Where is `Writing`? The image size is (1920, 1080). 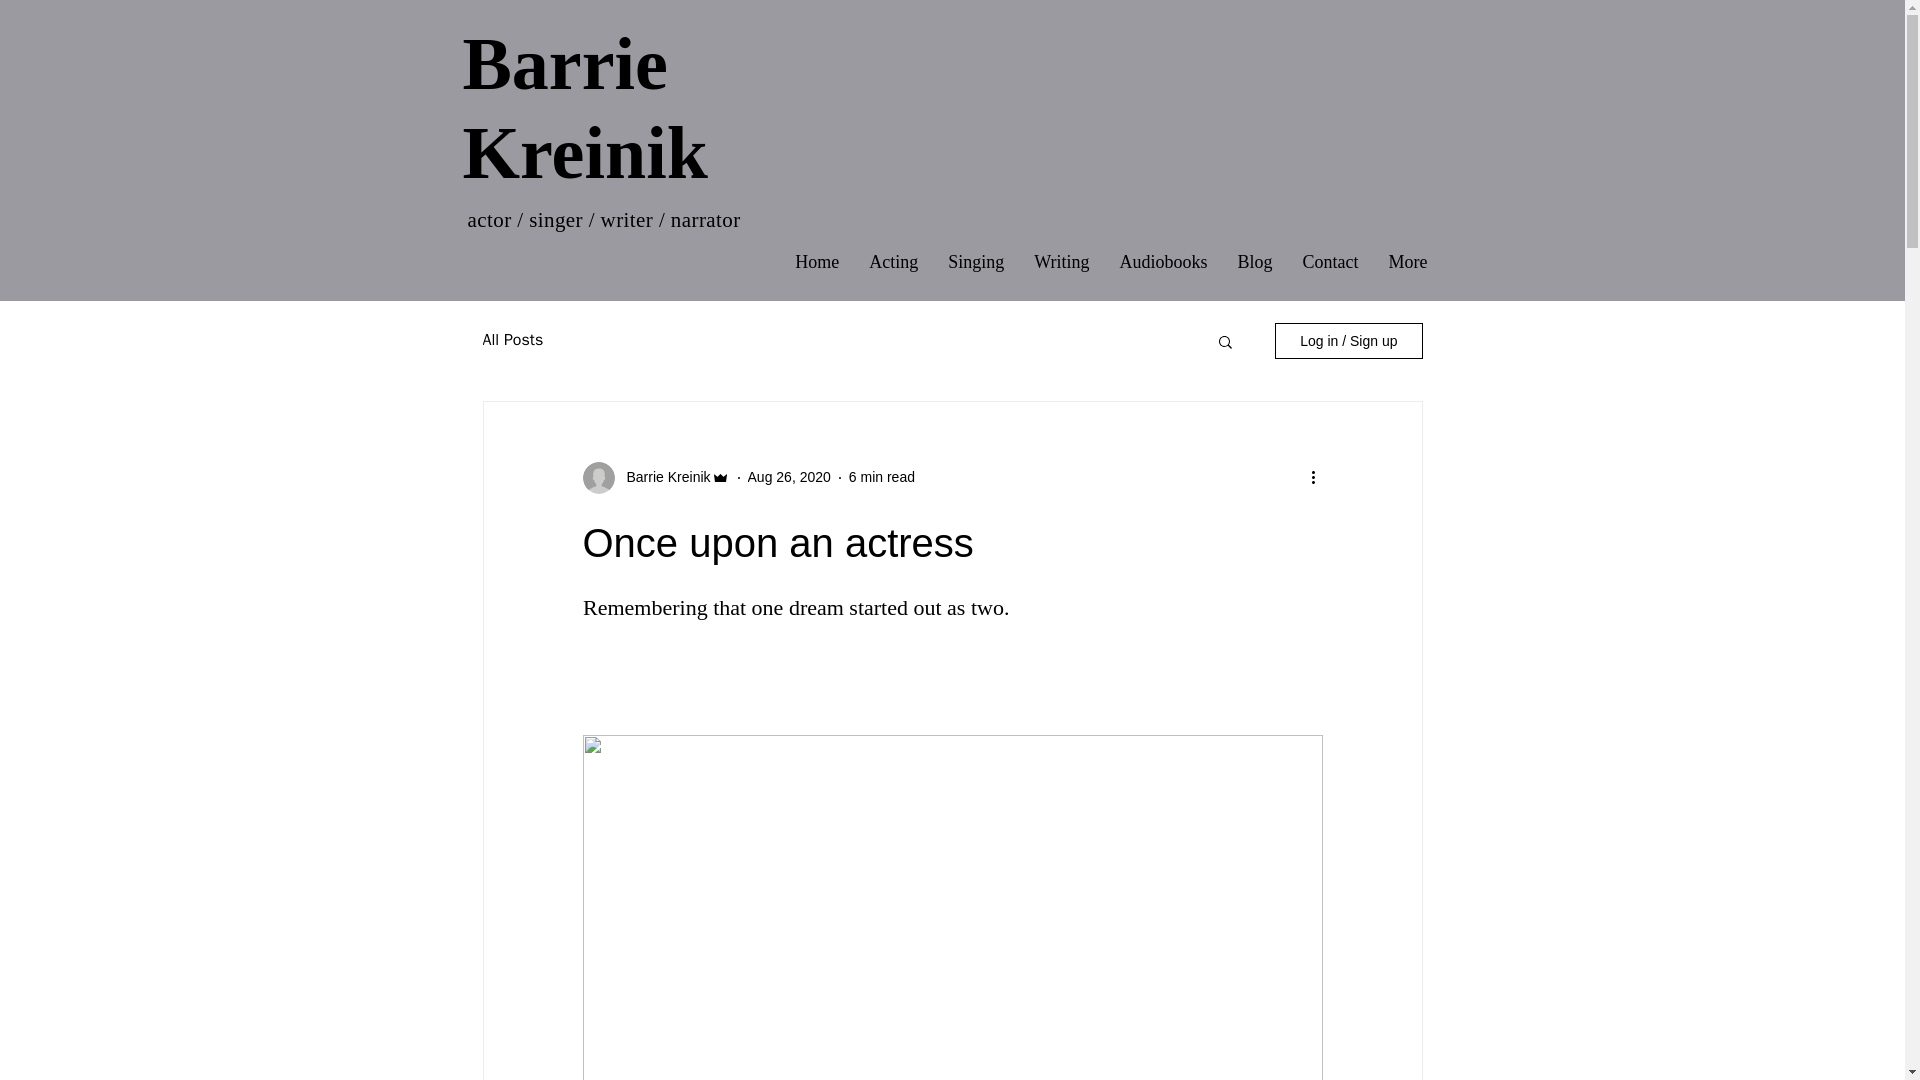
Writing is located at coordinates (1062, 264).